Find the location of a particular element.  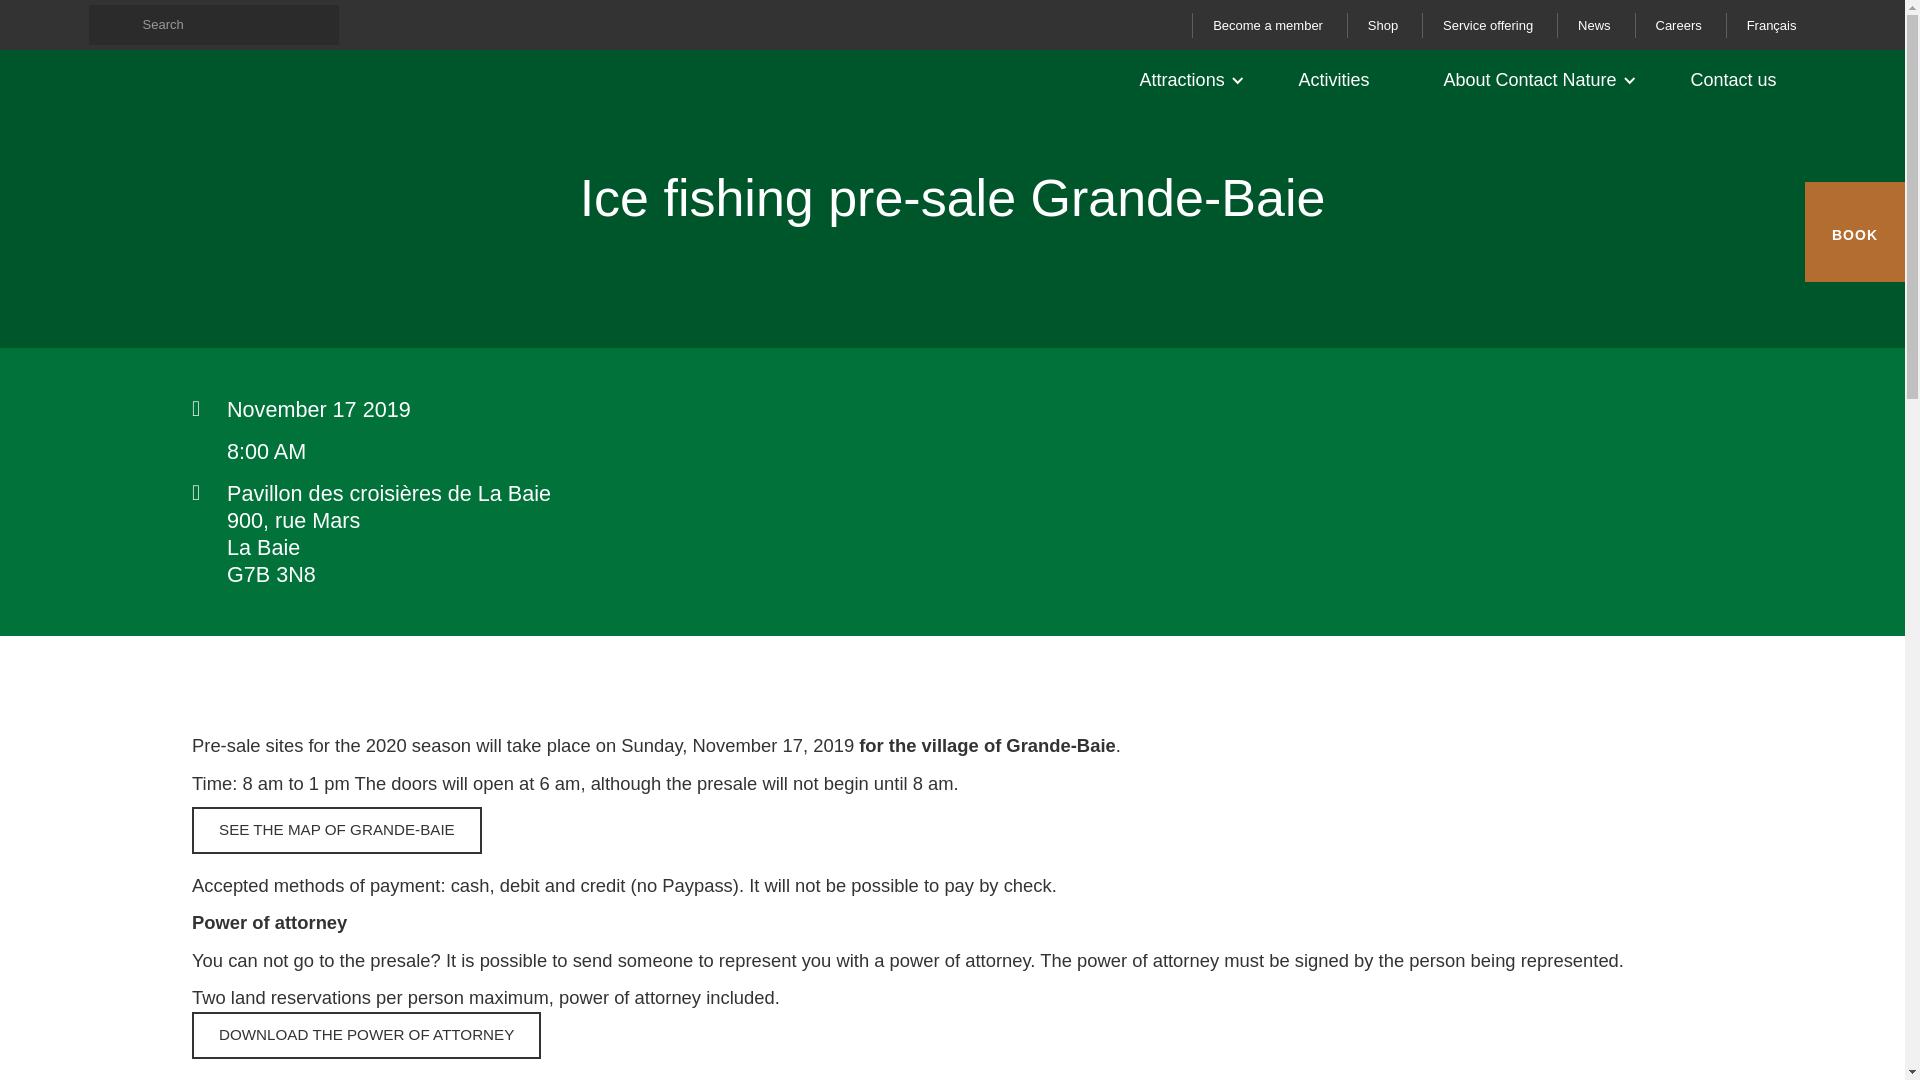

SEE THE MAP OF GRANDE-BAIE is located at coordinates (336, 830).